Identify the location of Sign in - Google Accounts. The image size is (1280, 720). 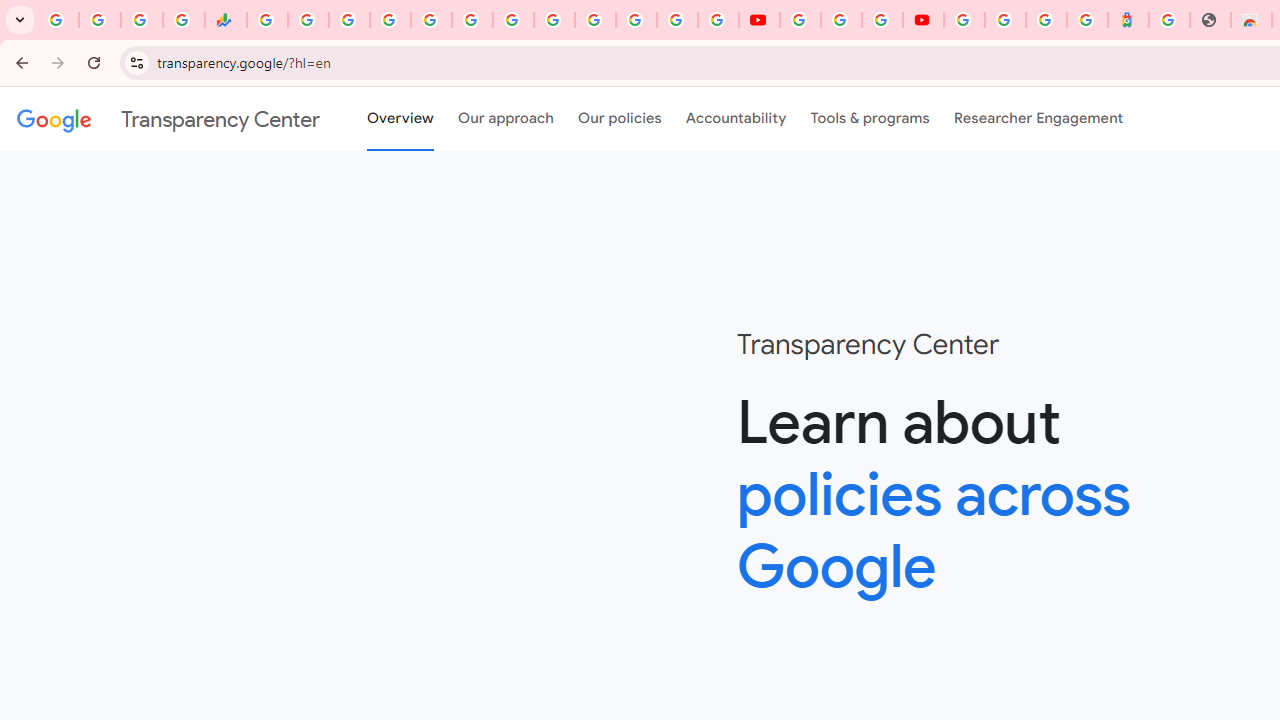
(676, 20).